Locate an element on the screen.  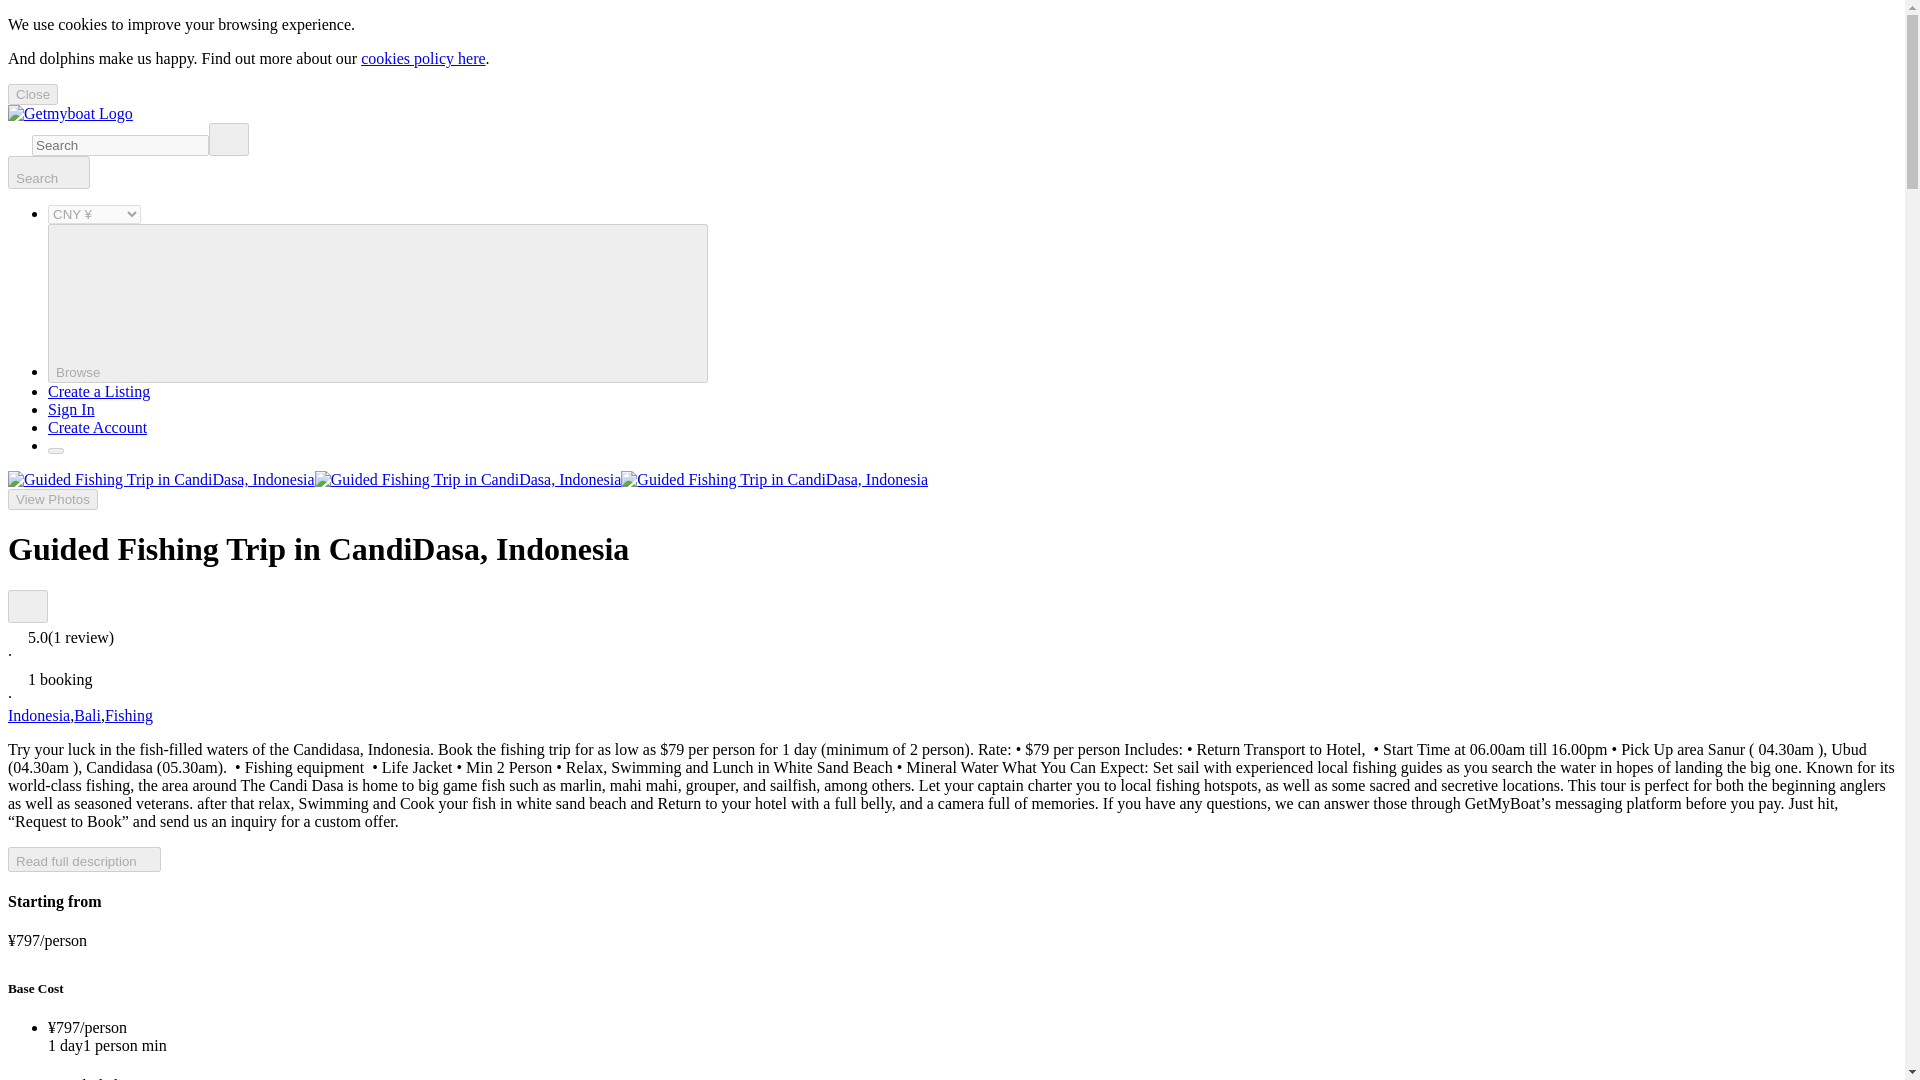
Create a Listing is located at coordinates (98, 391).